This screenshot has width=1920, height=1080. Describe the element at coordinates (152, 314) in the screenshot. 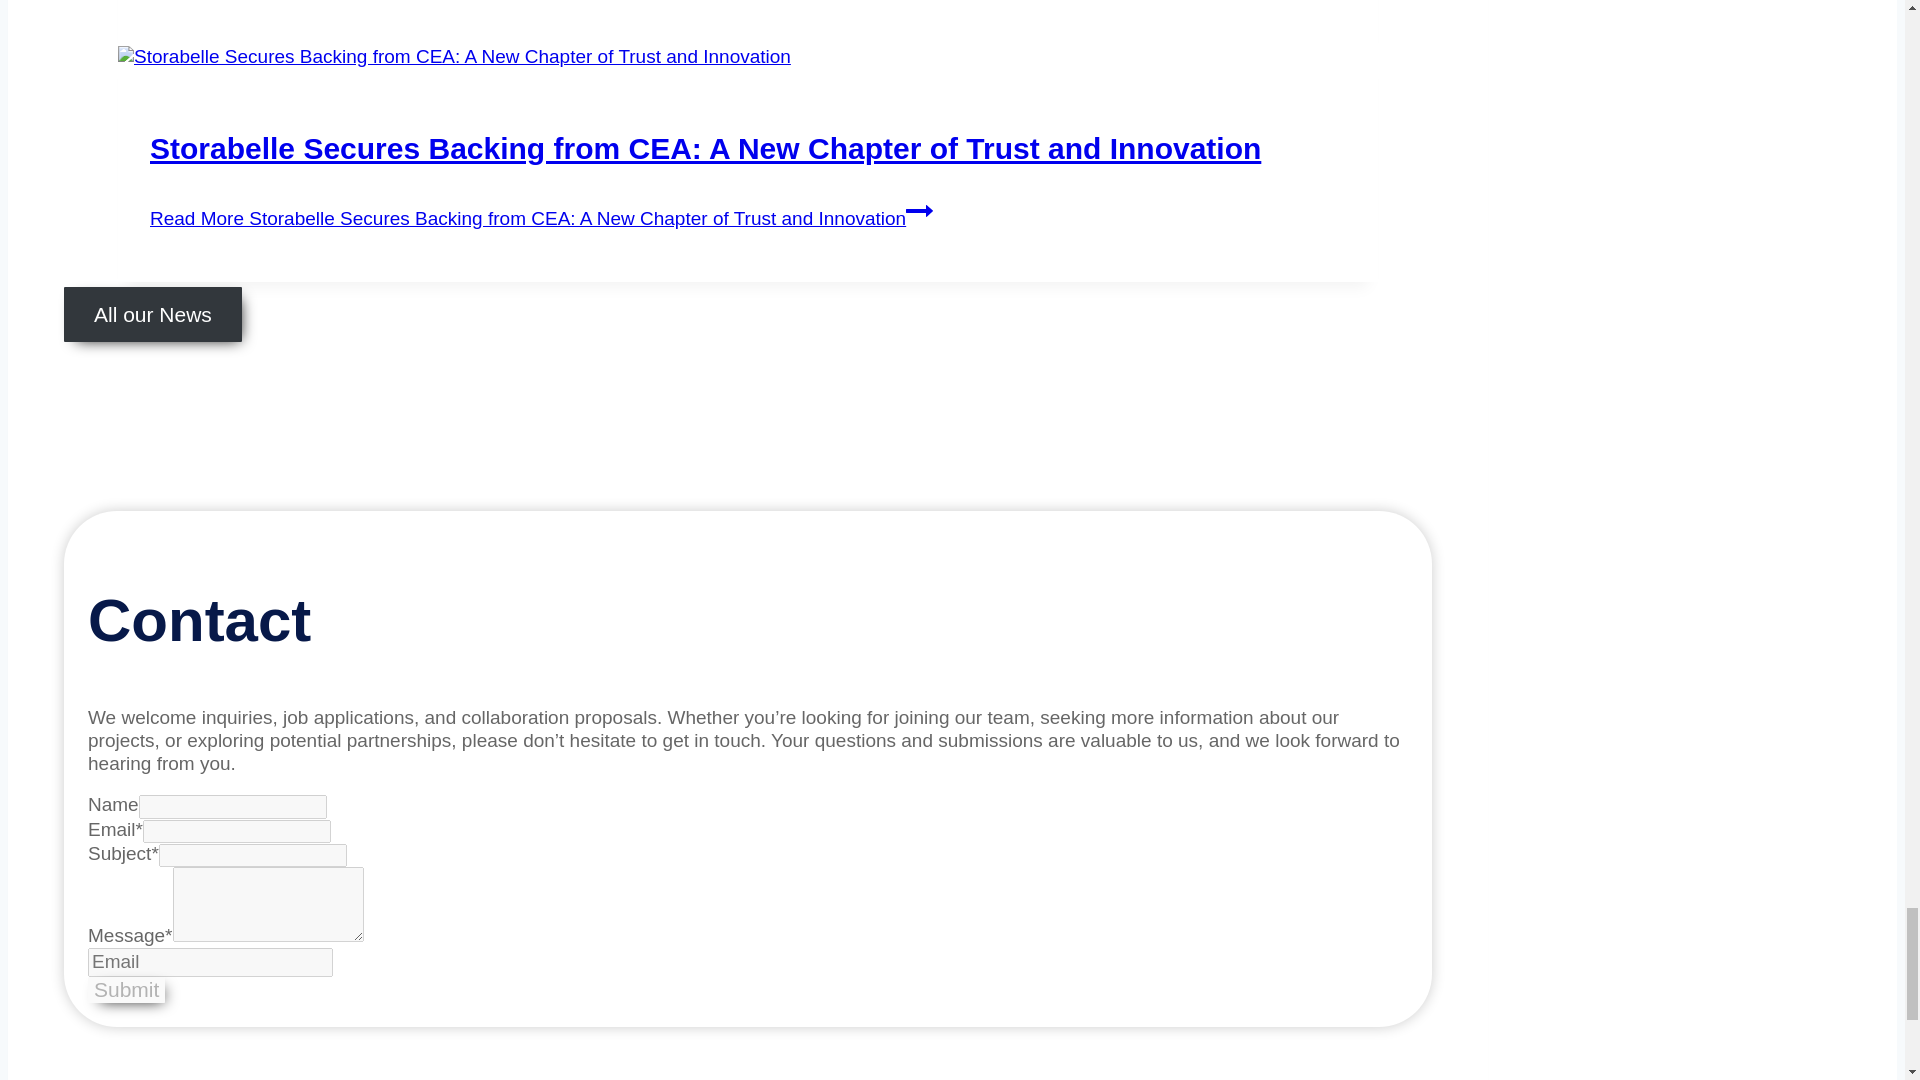

I see `All our News` at that location.